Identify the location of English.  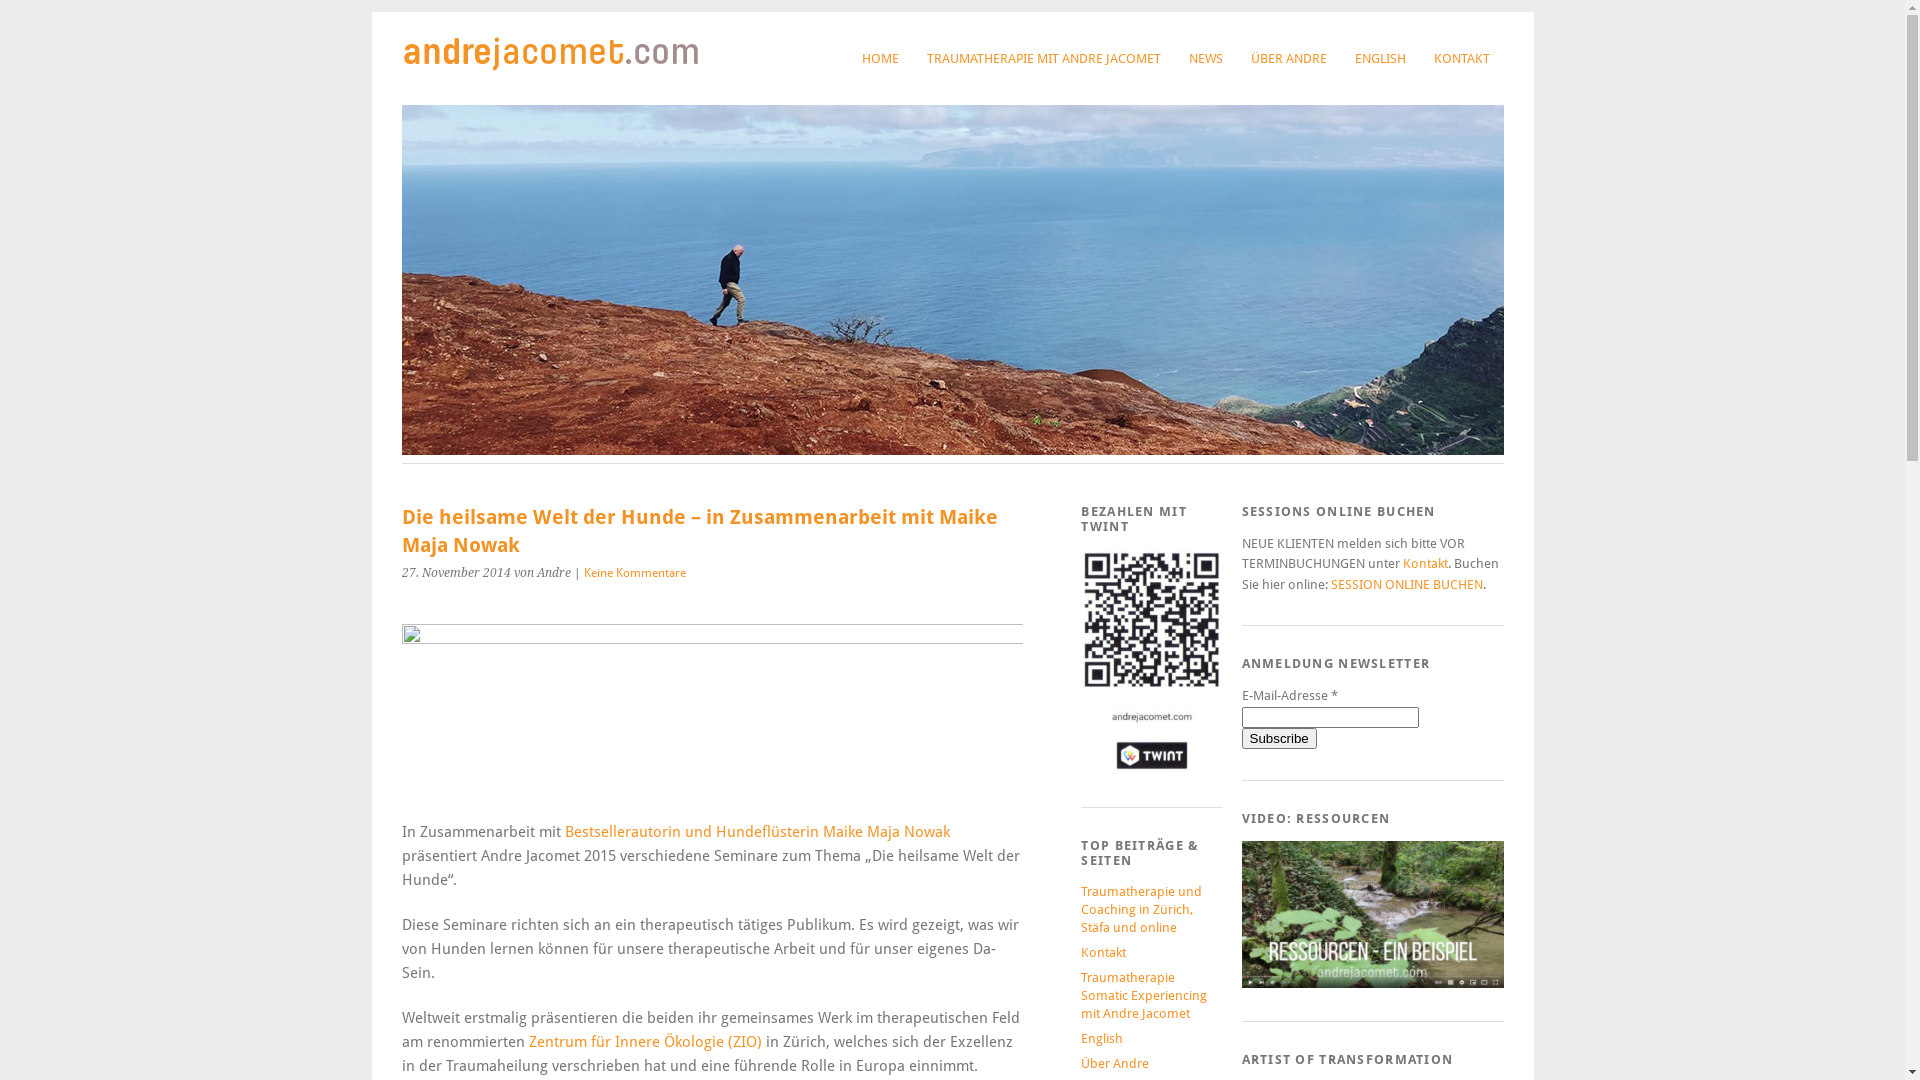
(1102, 1038).